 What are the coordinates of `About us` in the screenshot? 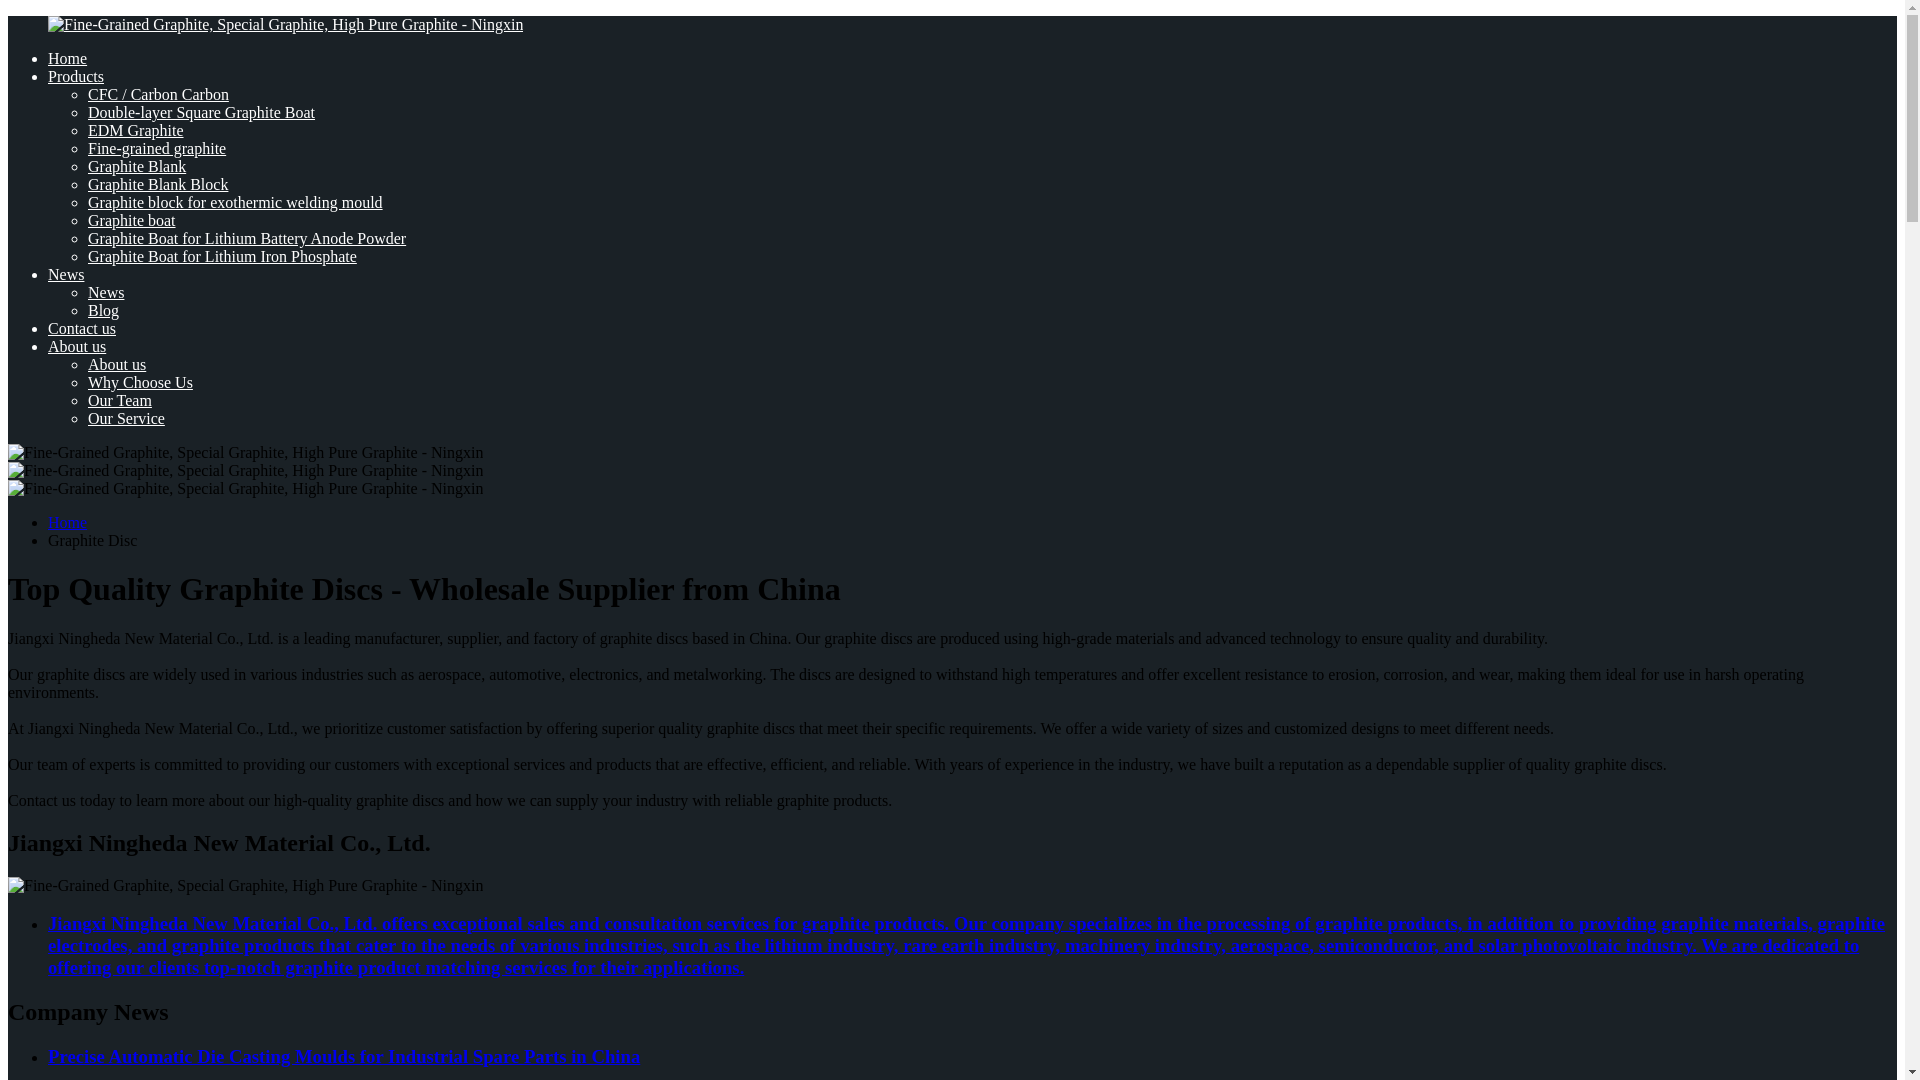 It's located at (76, 346).